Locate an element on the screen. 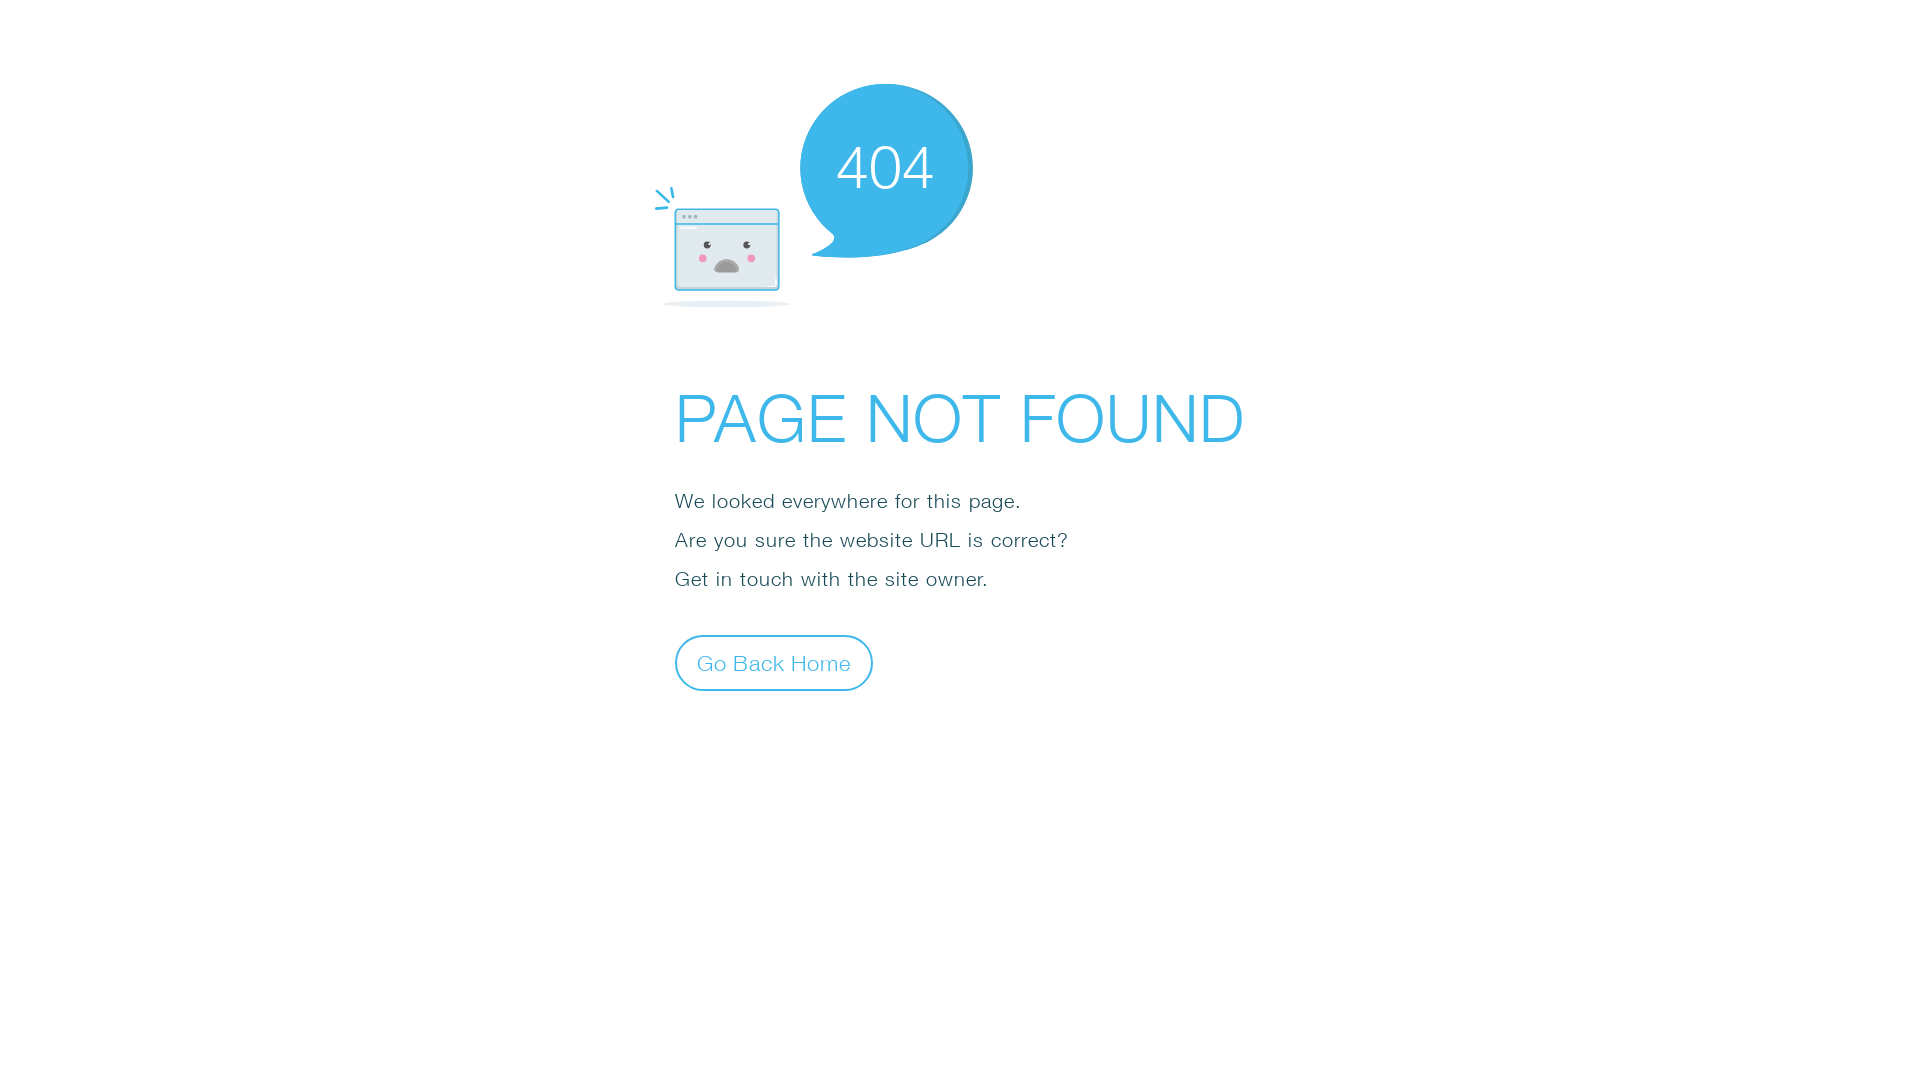 The width and height of the screenshot is (1920, 1080). Go Back Home is located at coordinates (774, 662).